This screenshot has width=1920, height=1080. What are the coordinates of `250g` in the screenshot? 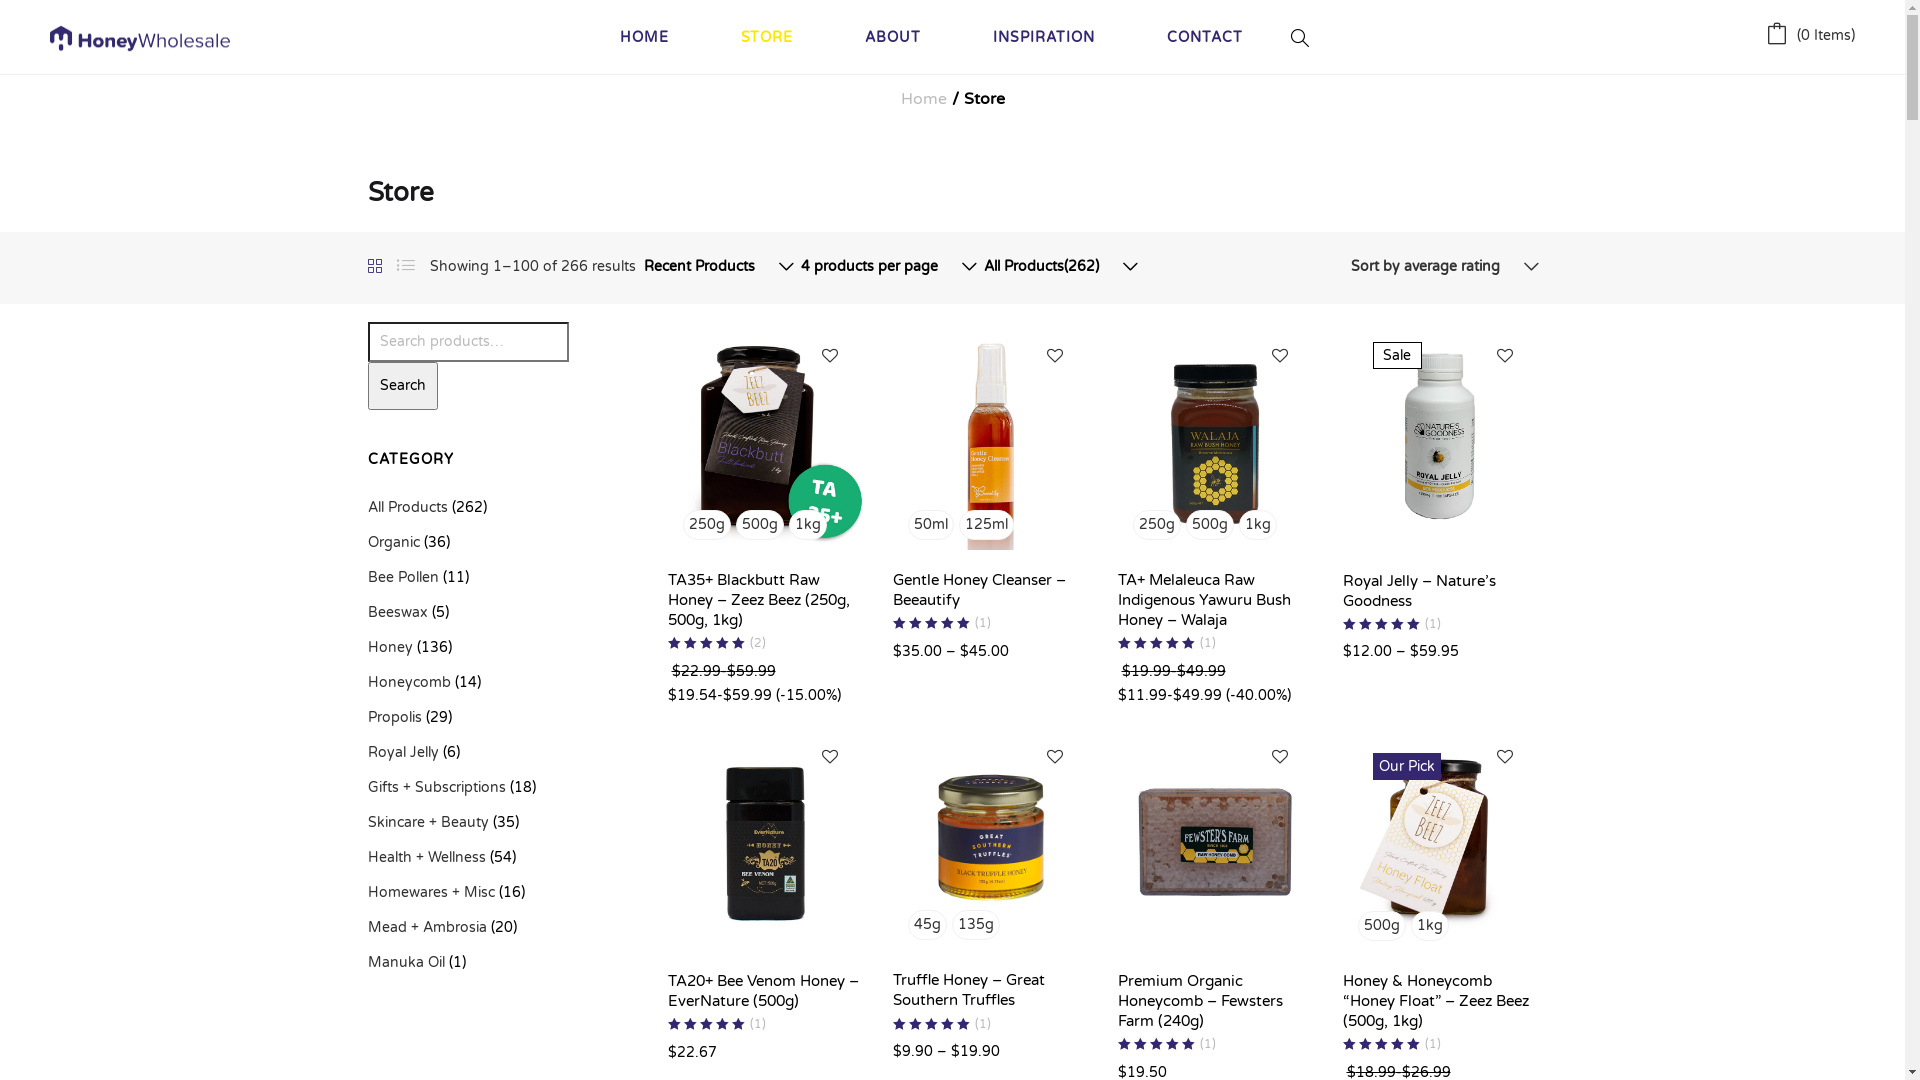 It's located at (1156, 525).